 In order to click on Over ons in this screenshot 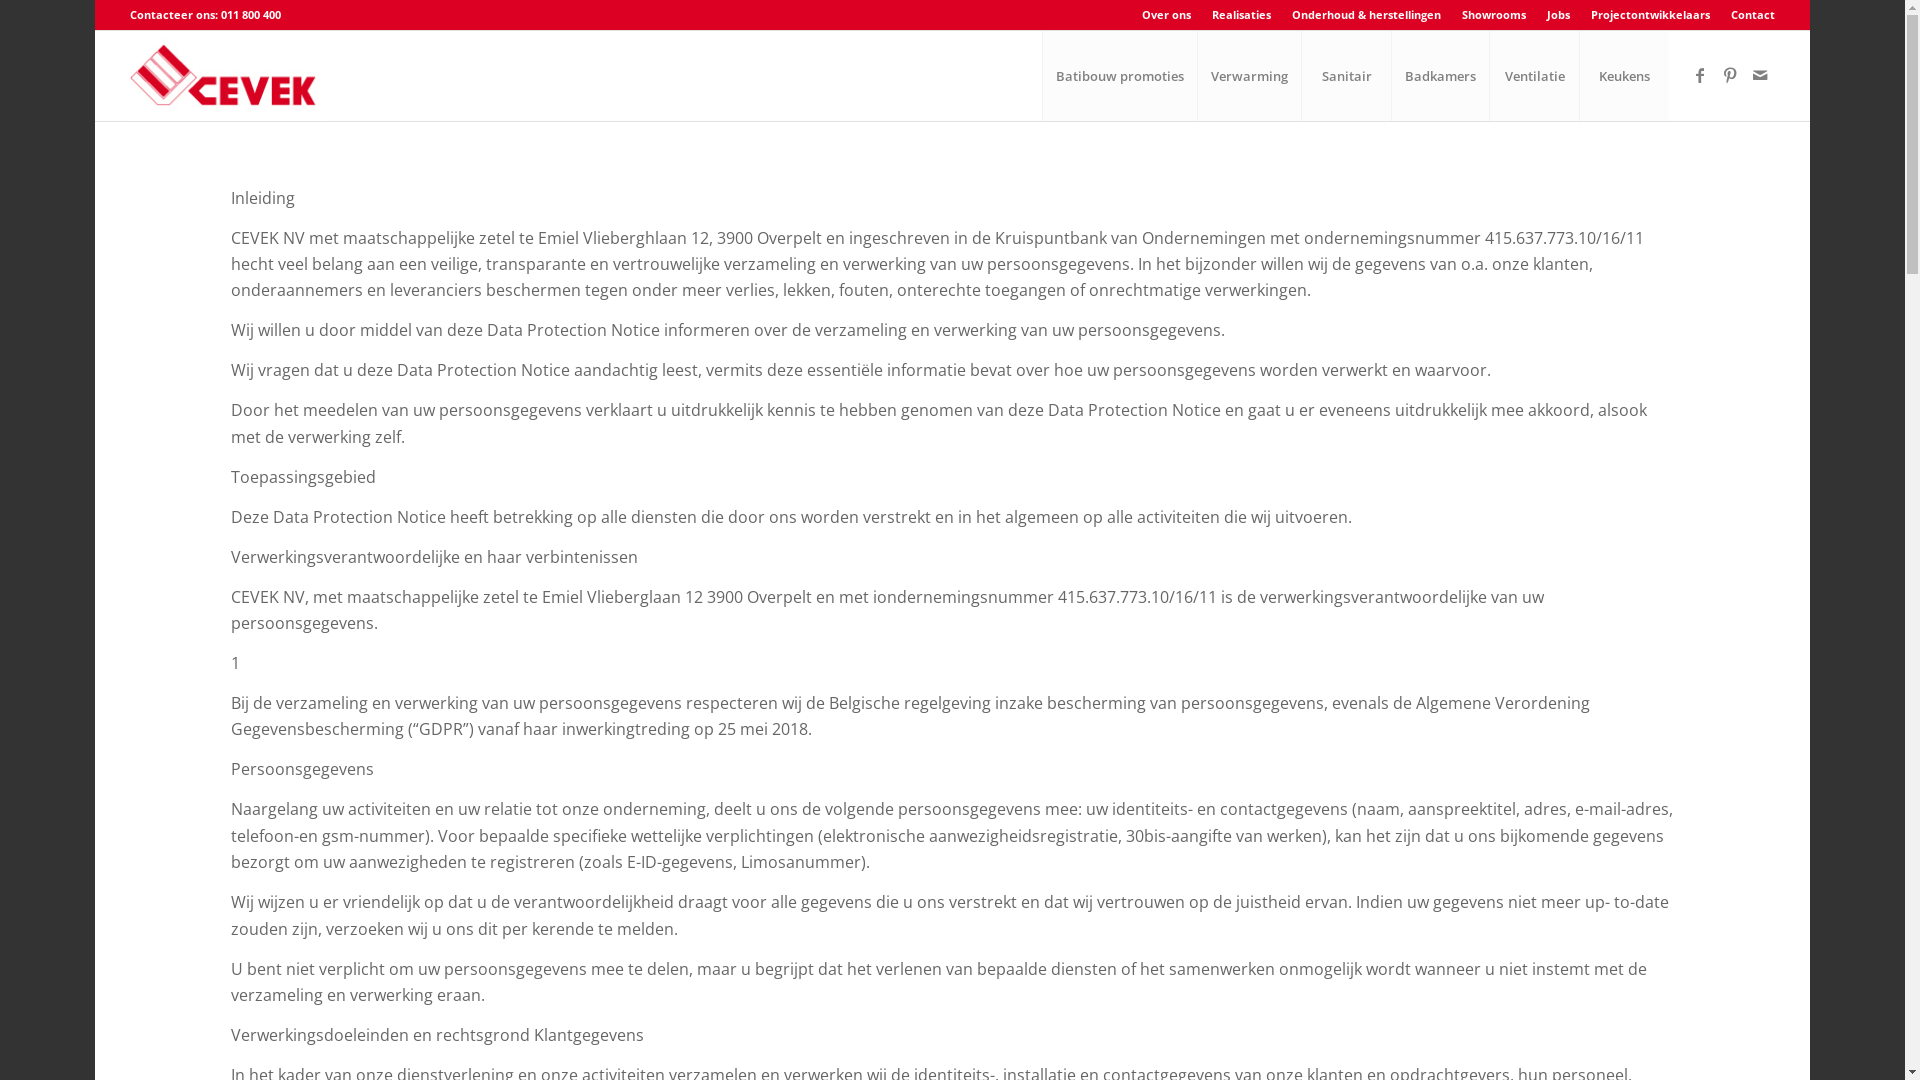, I will do `click(1166, 14)`.